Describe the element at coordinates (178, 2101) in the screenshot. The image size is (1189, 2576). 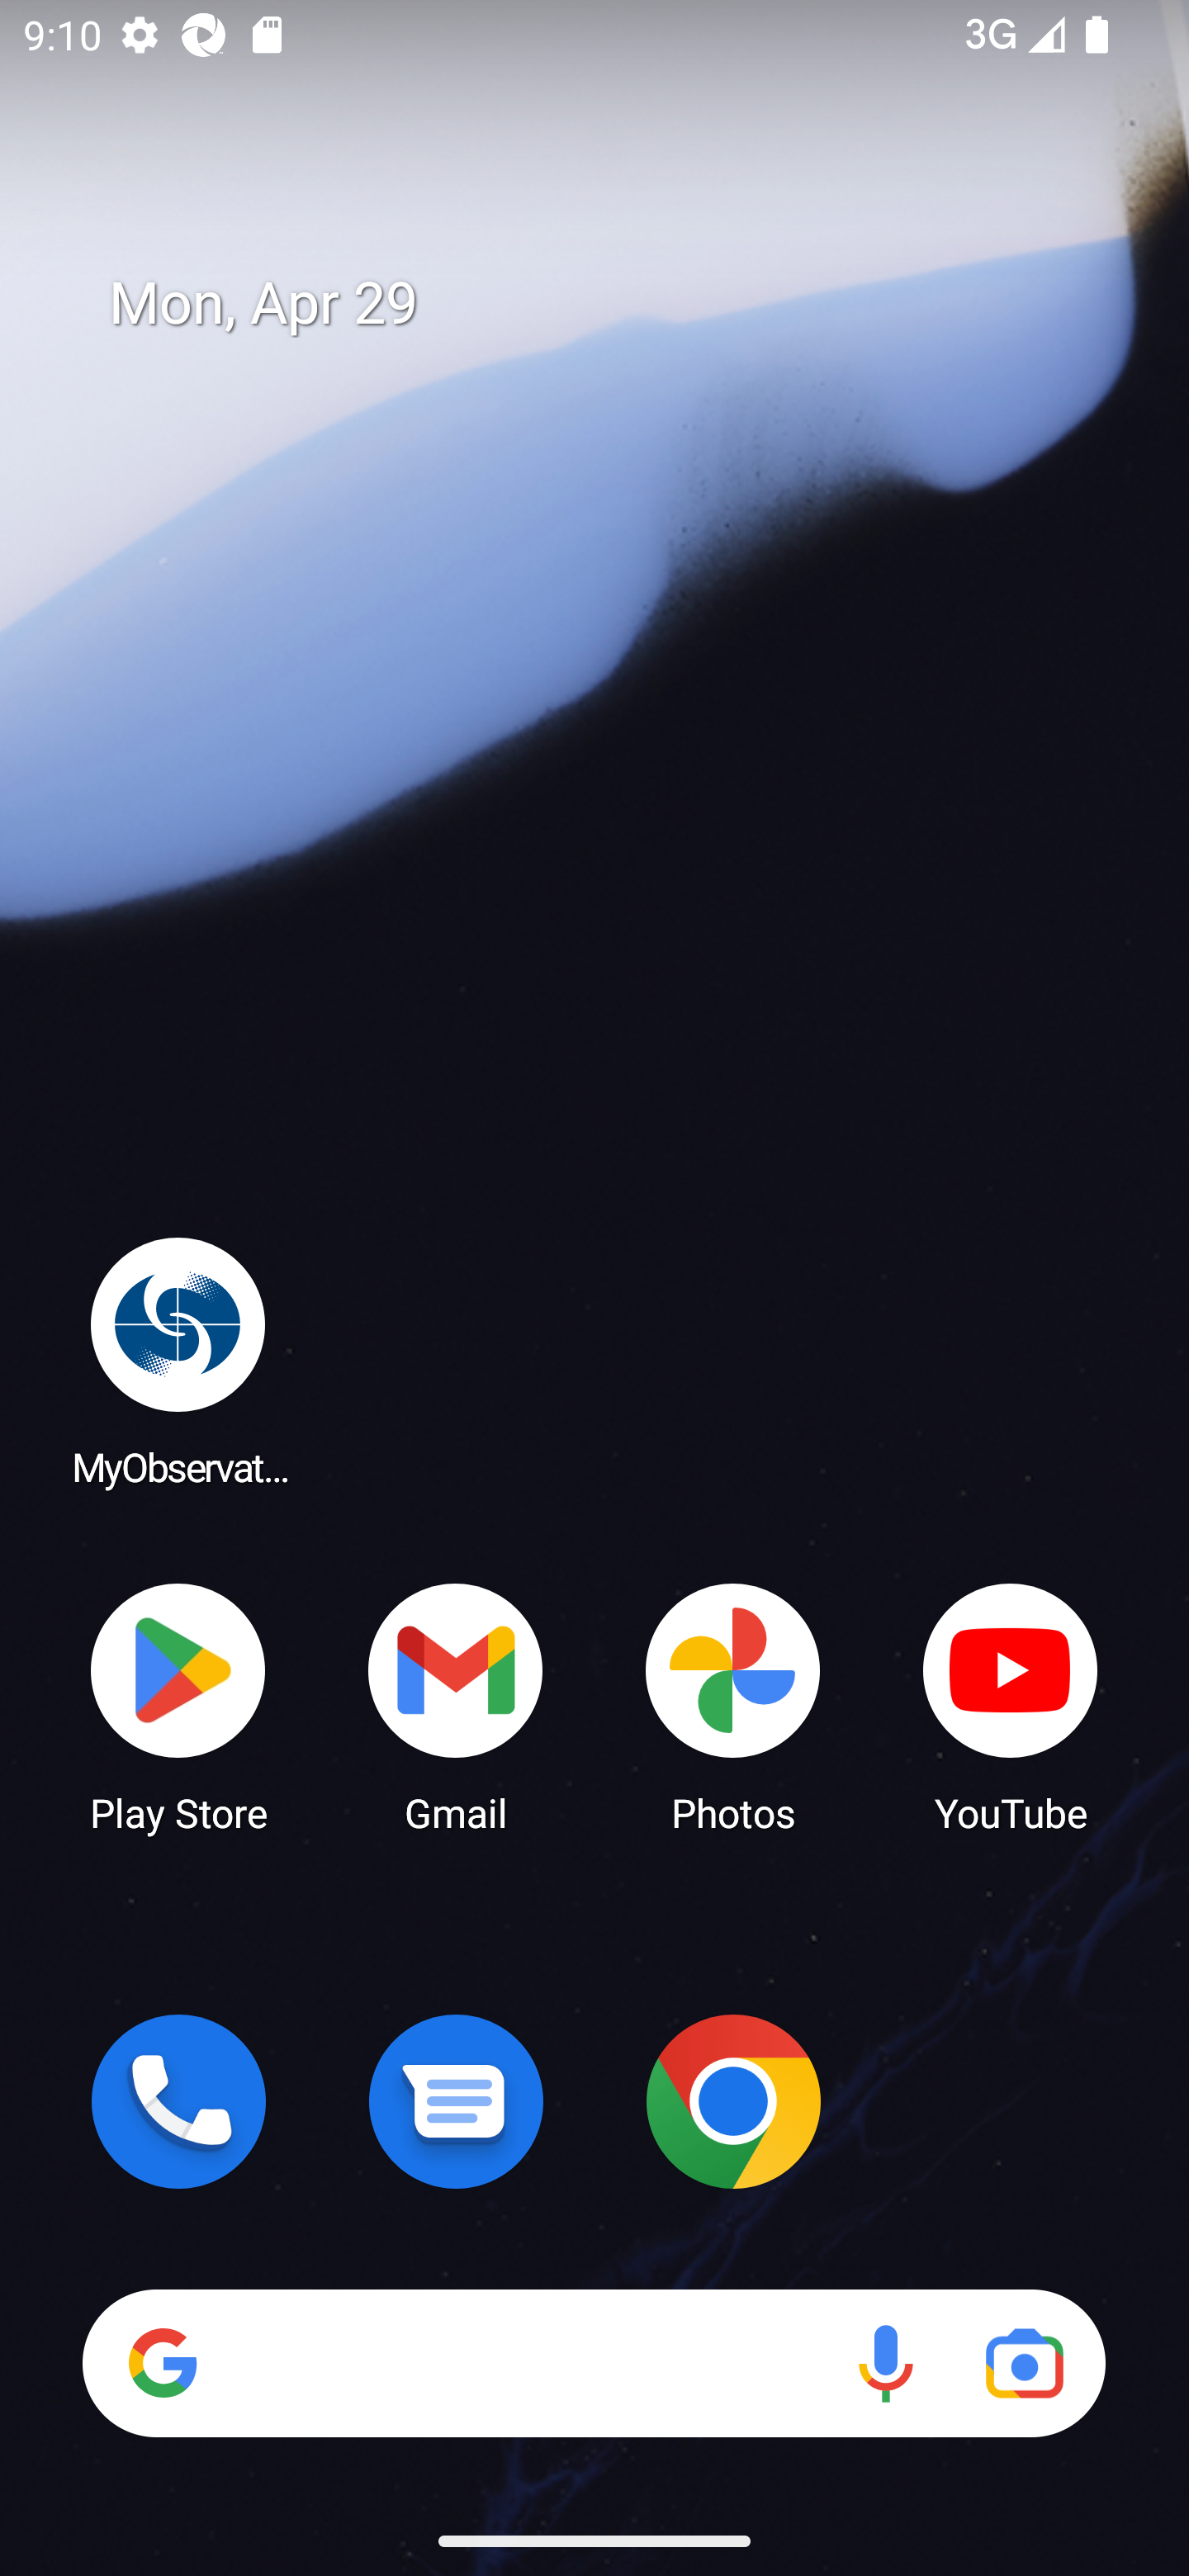
I see `Phone` at that location.